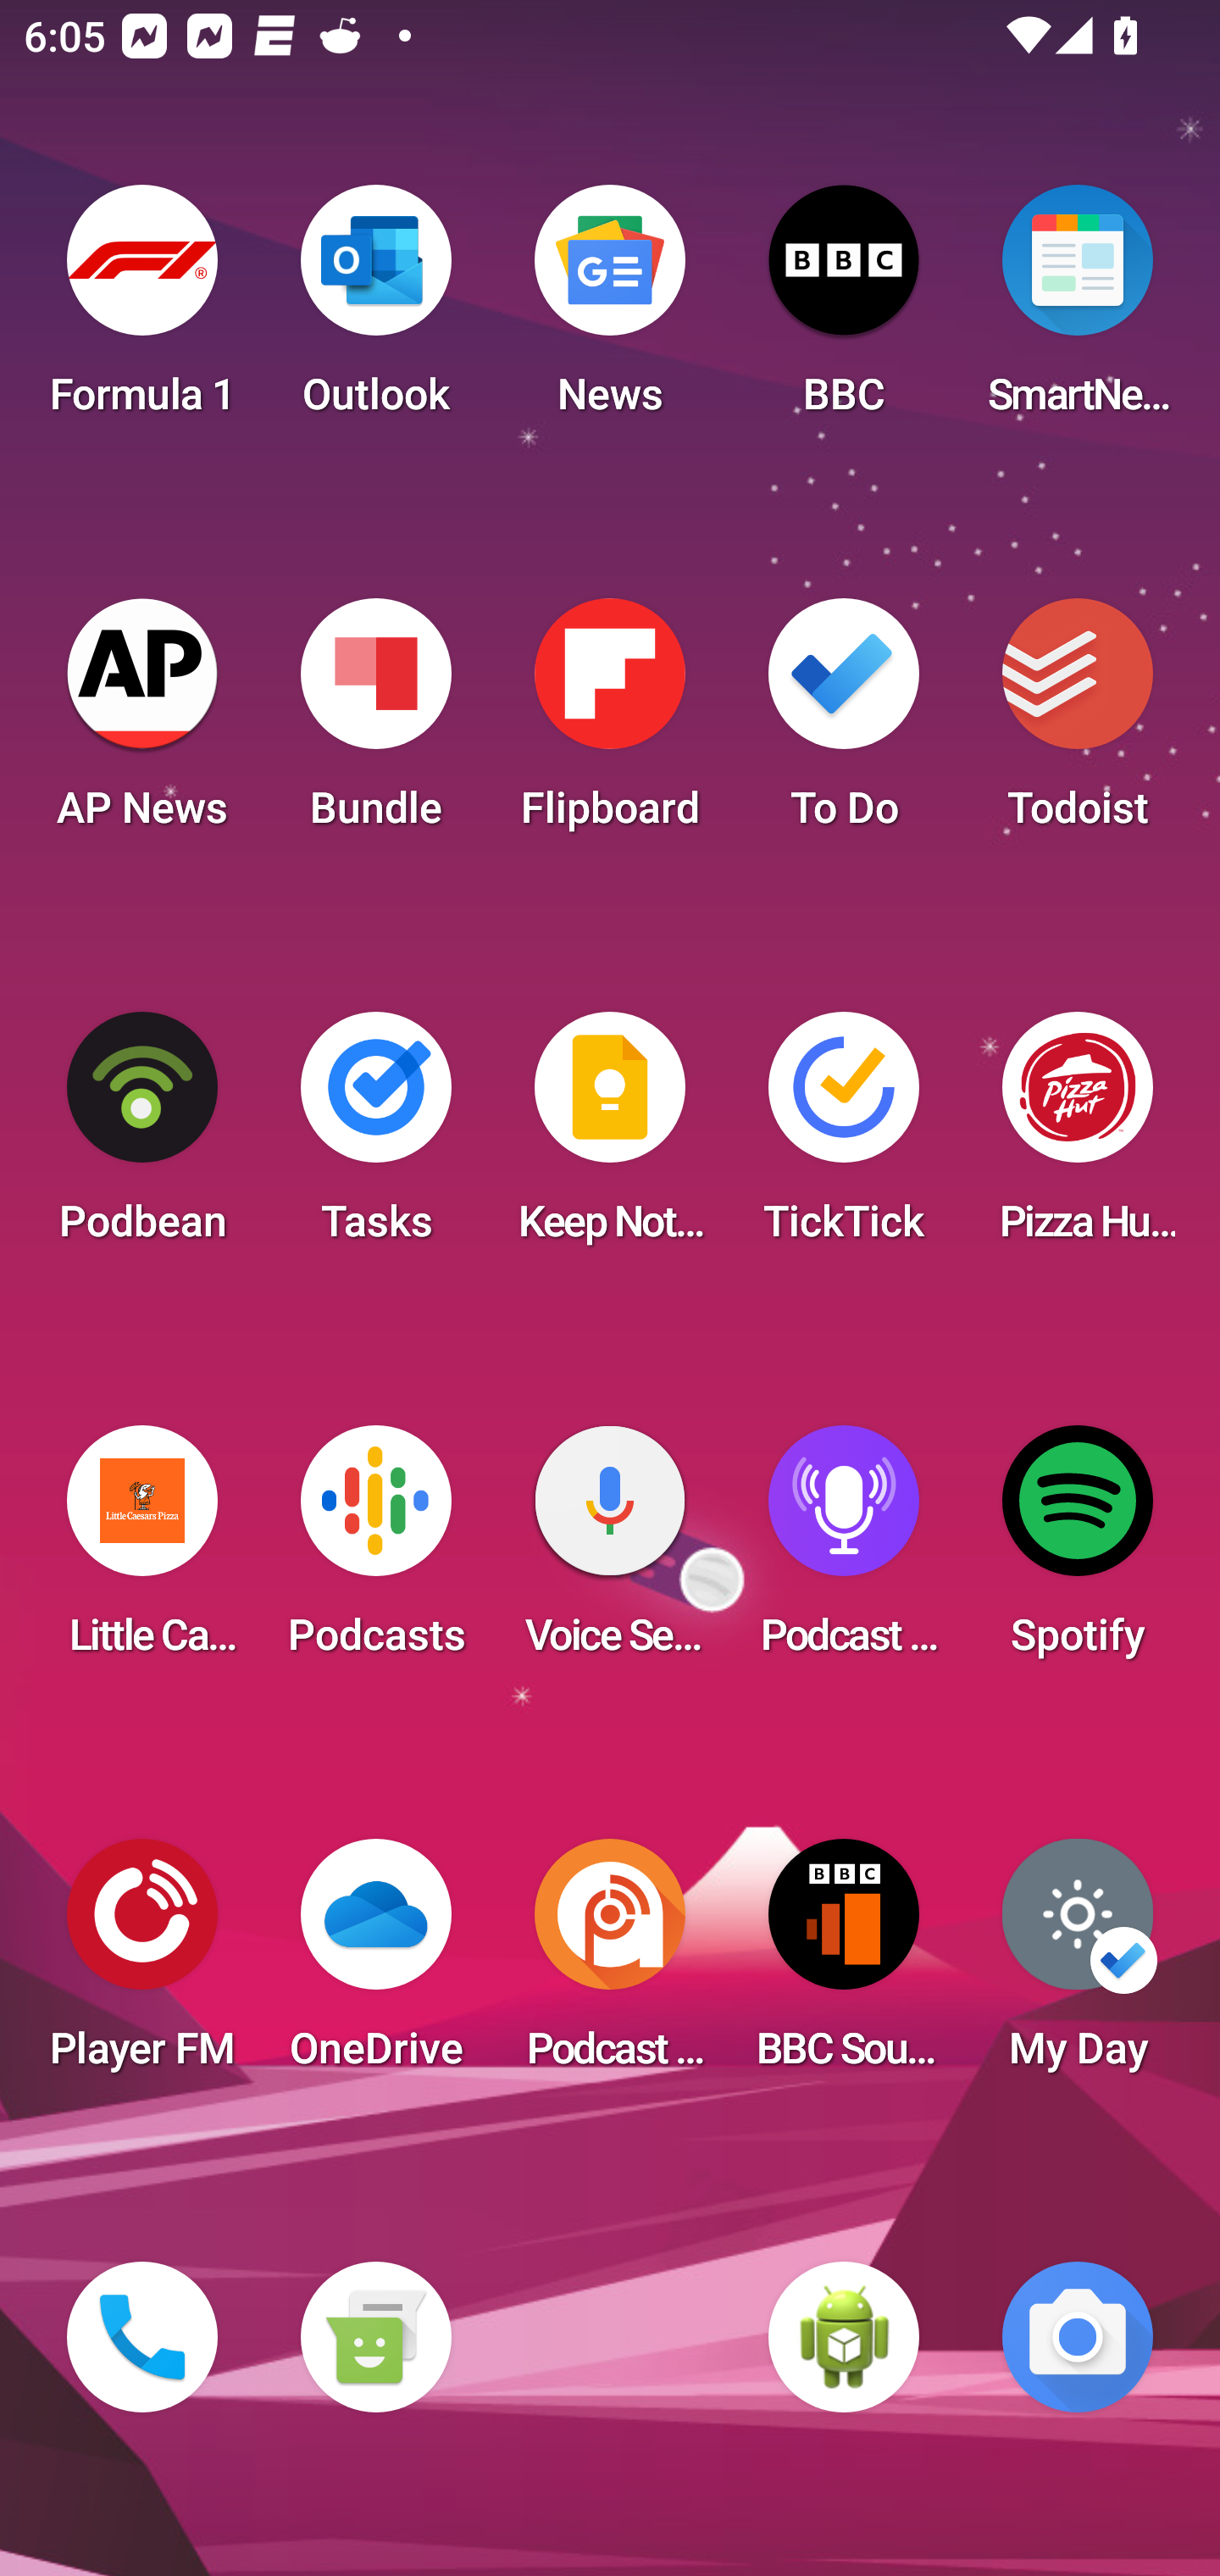 This screenshot has height=2576, width=1220. Describe the element at coordinates (610, 310) in the screenshot. I see `News` at that location.